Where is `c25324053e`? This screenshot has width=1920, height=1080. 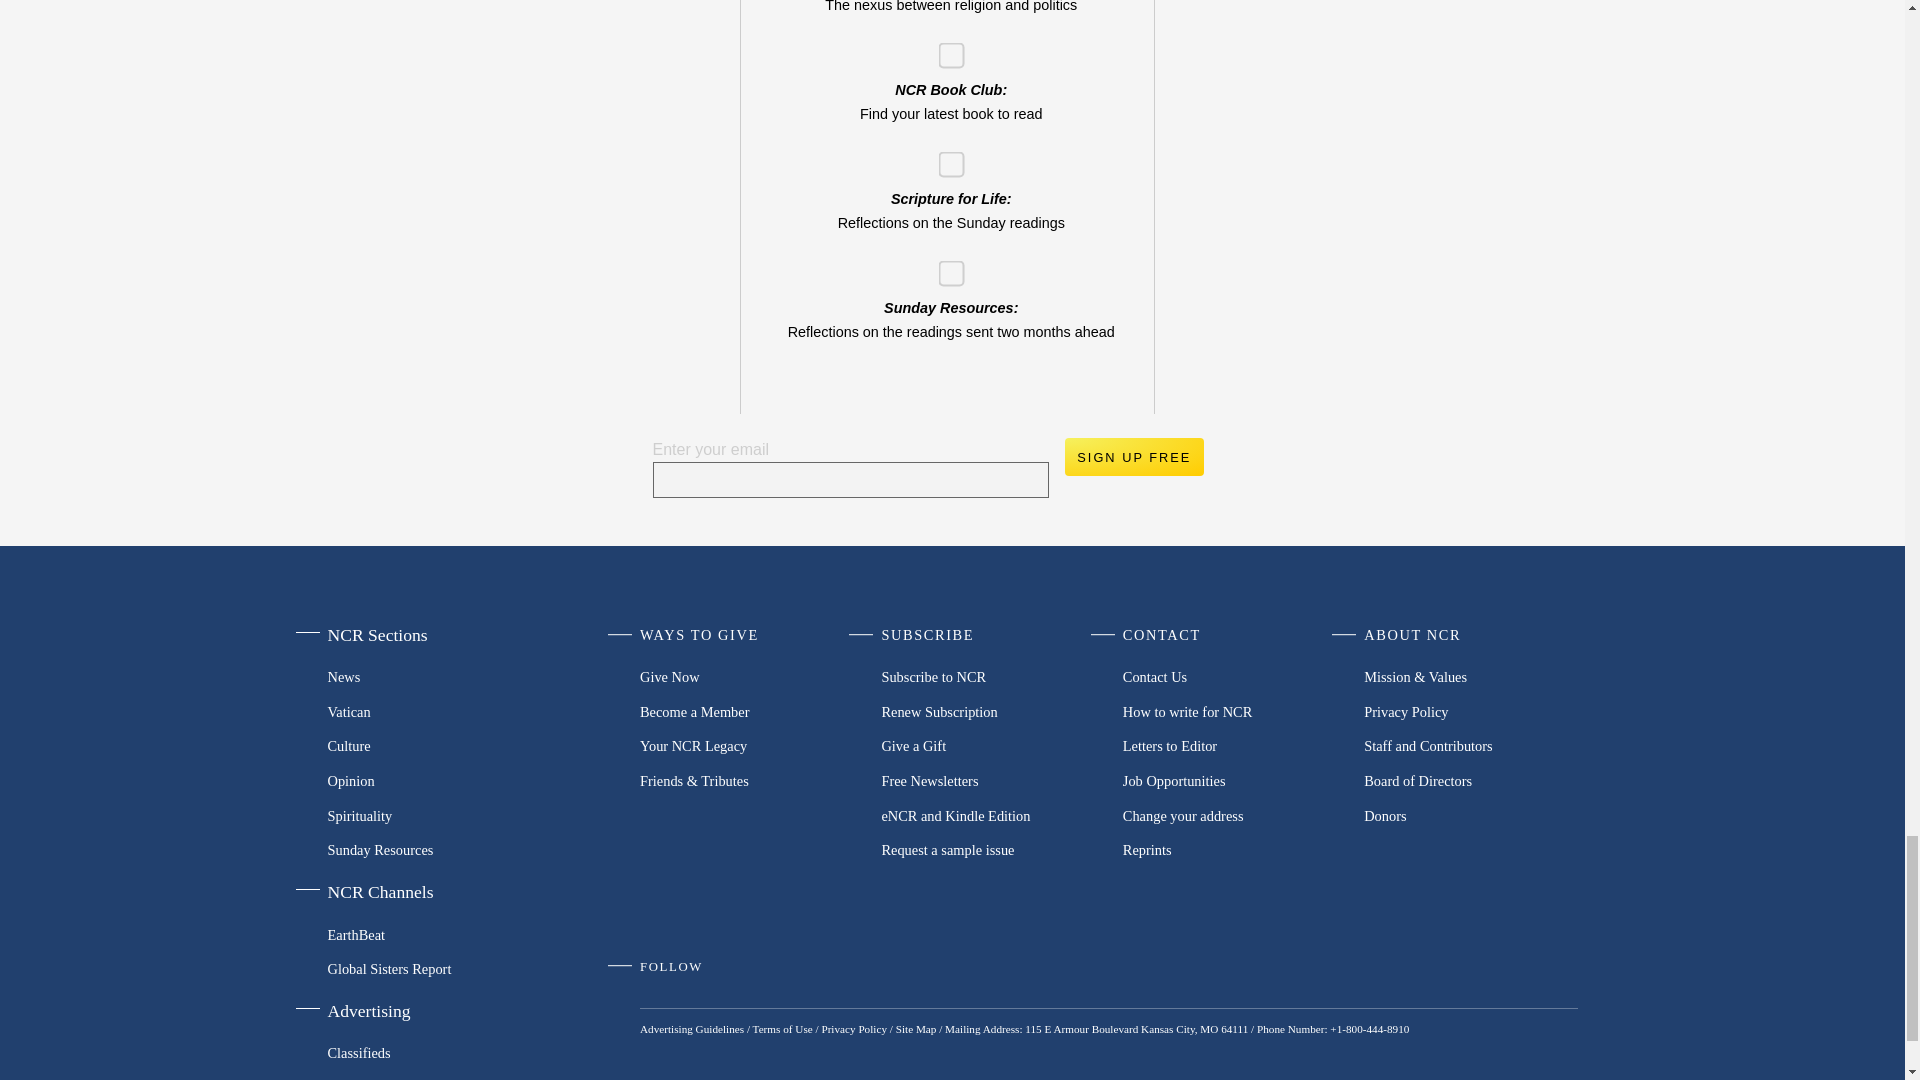
c25324053e is located at coordinates (944, 158).